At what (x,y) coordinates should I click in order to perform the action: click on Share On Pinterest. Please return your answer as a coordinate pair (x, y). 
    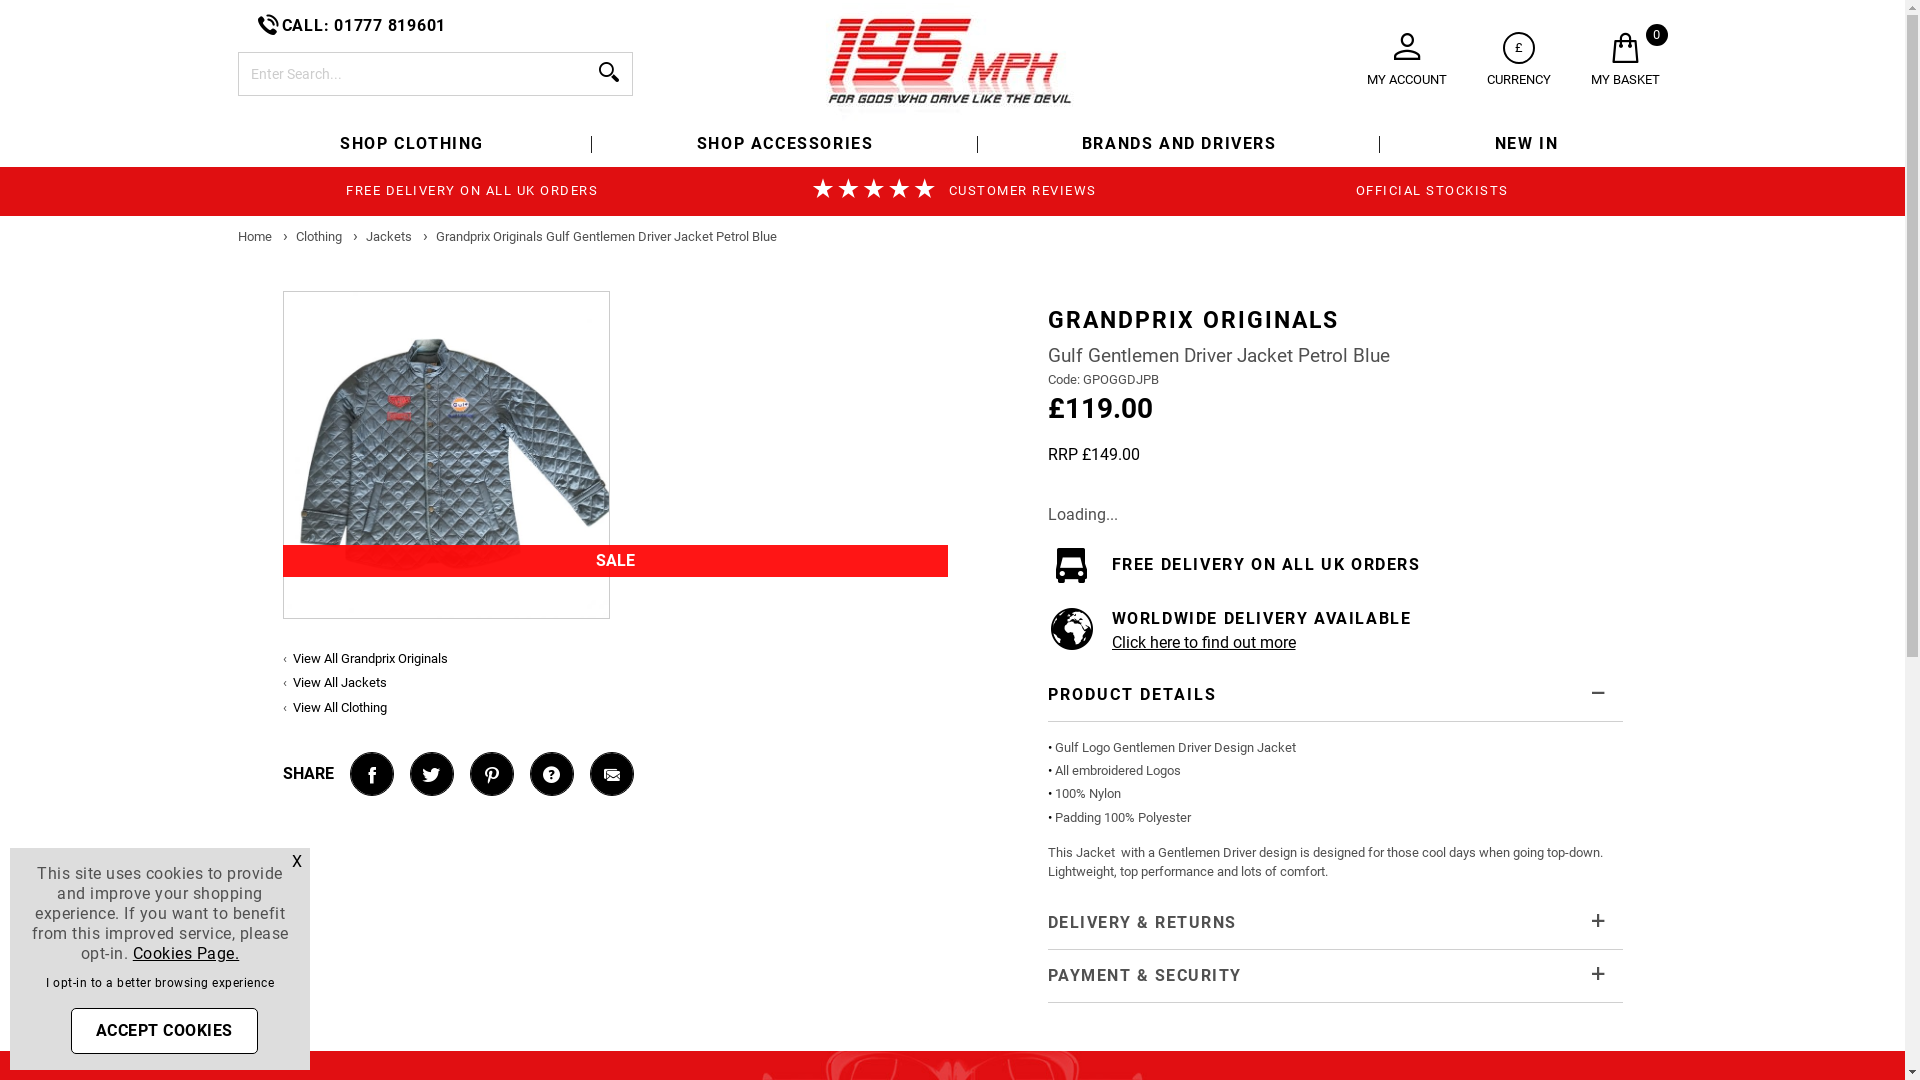
    Looking at the image, I should click on (491, 774).